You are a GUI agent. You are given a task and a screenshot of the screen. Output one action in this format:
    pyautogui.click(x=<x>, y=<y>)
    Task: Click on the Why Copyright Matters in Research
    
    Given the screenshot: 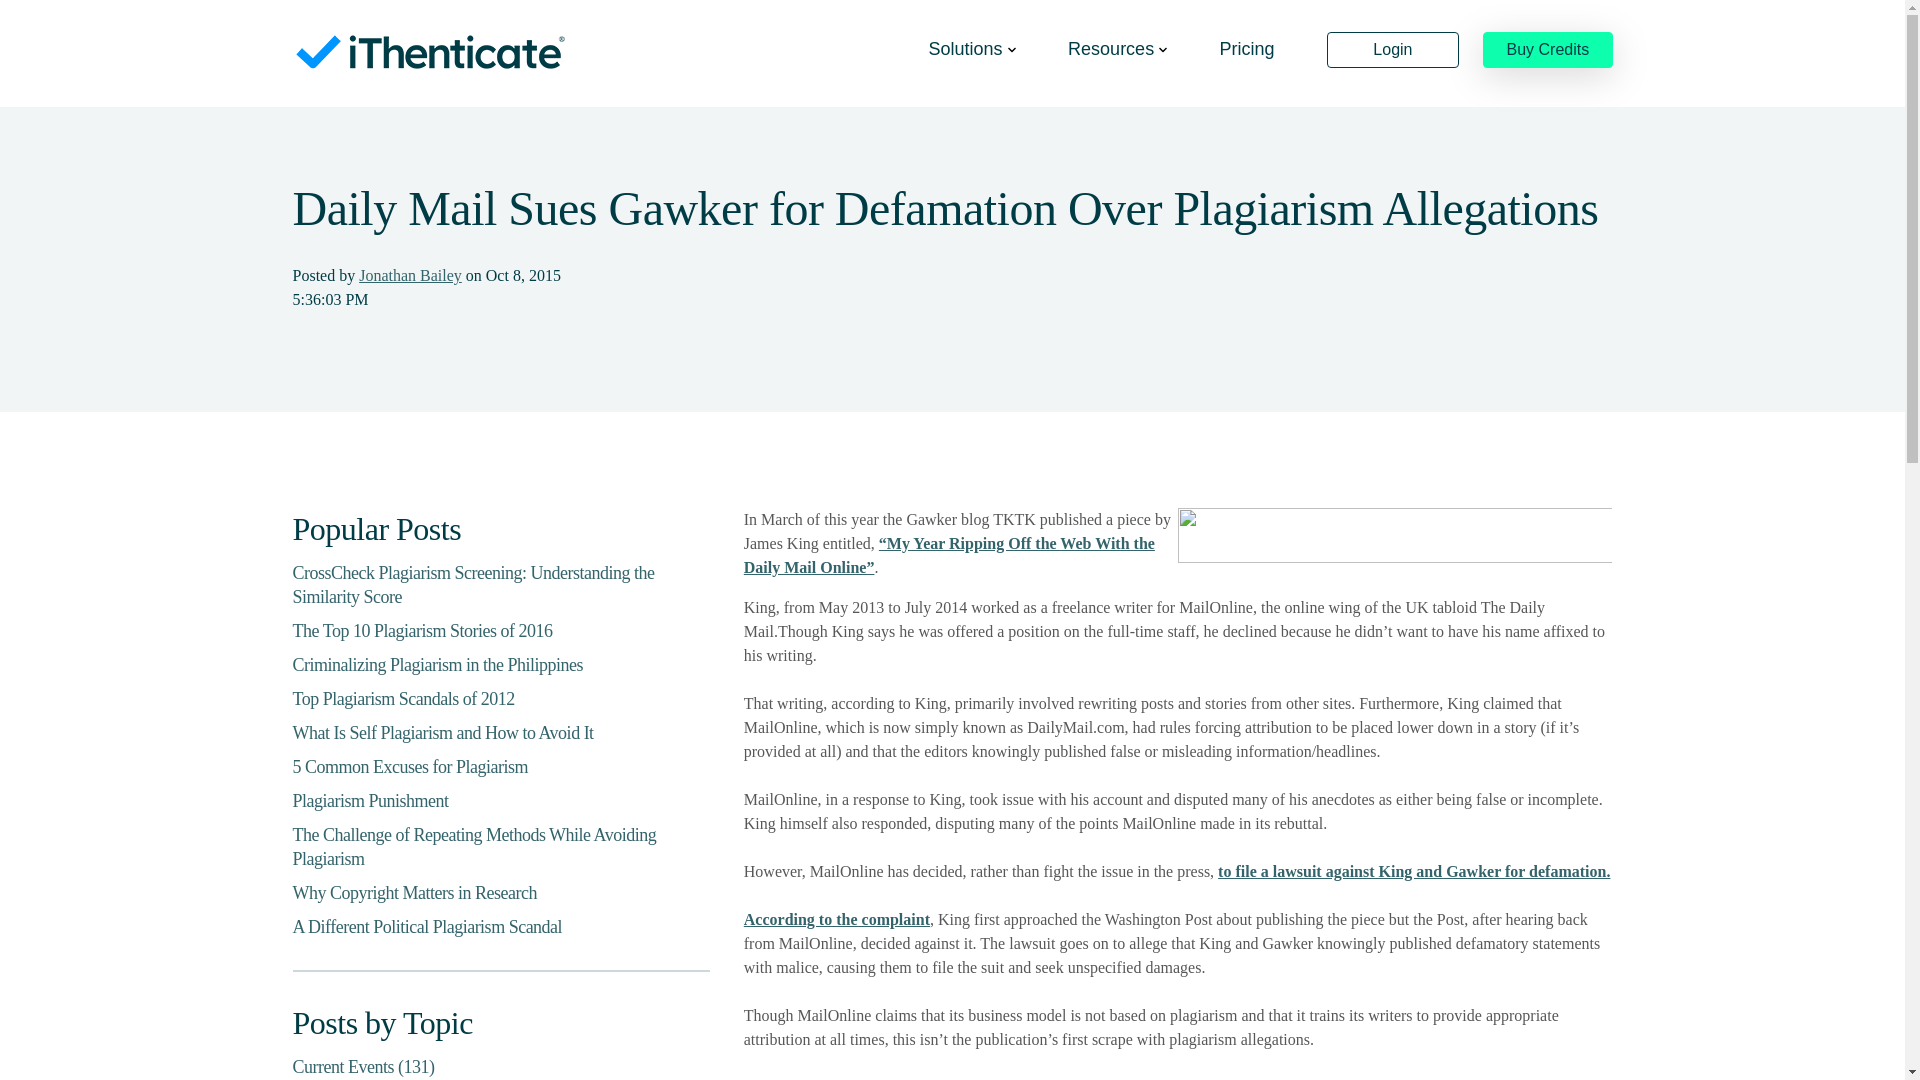 What is the action you would take?
    pyautogui.click(x=413, y=892)
    